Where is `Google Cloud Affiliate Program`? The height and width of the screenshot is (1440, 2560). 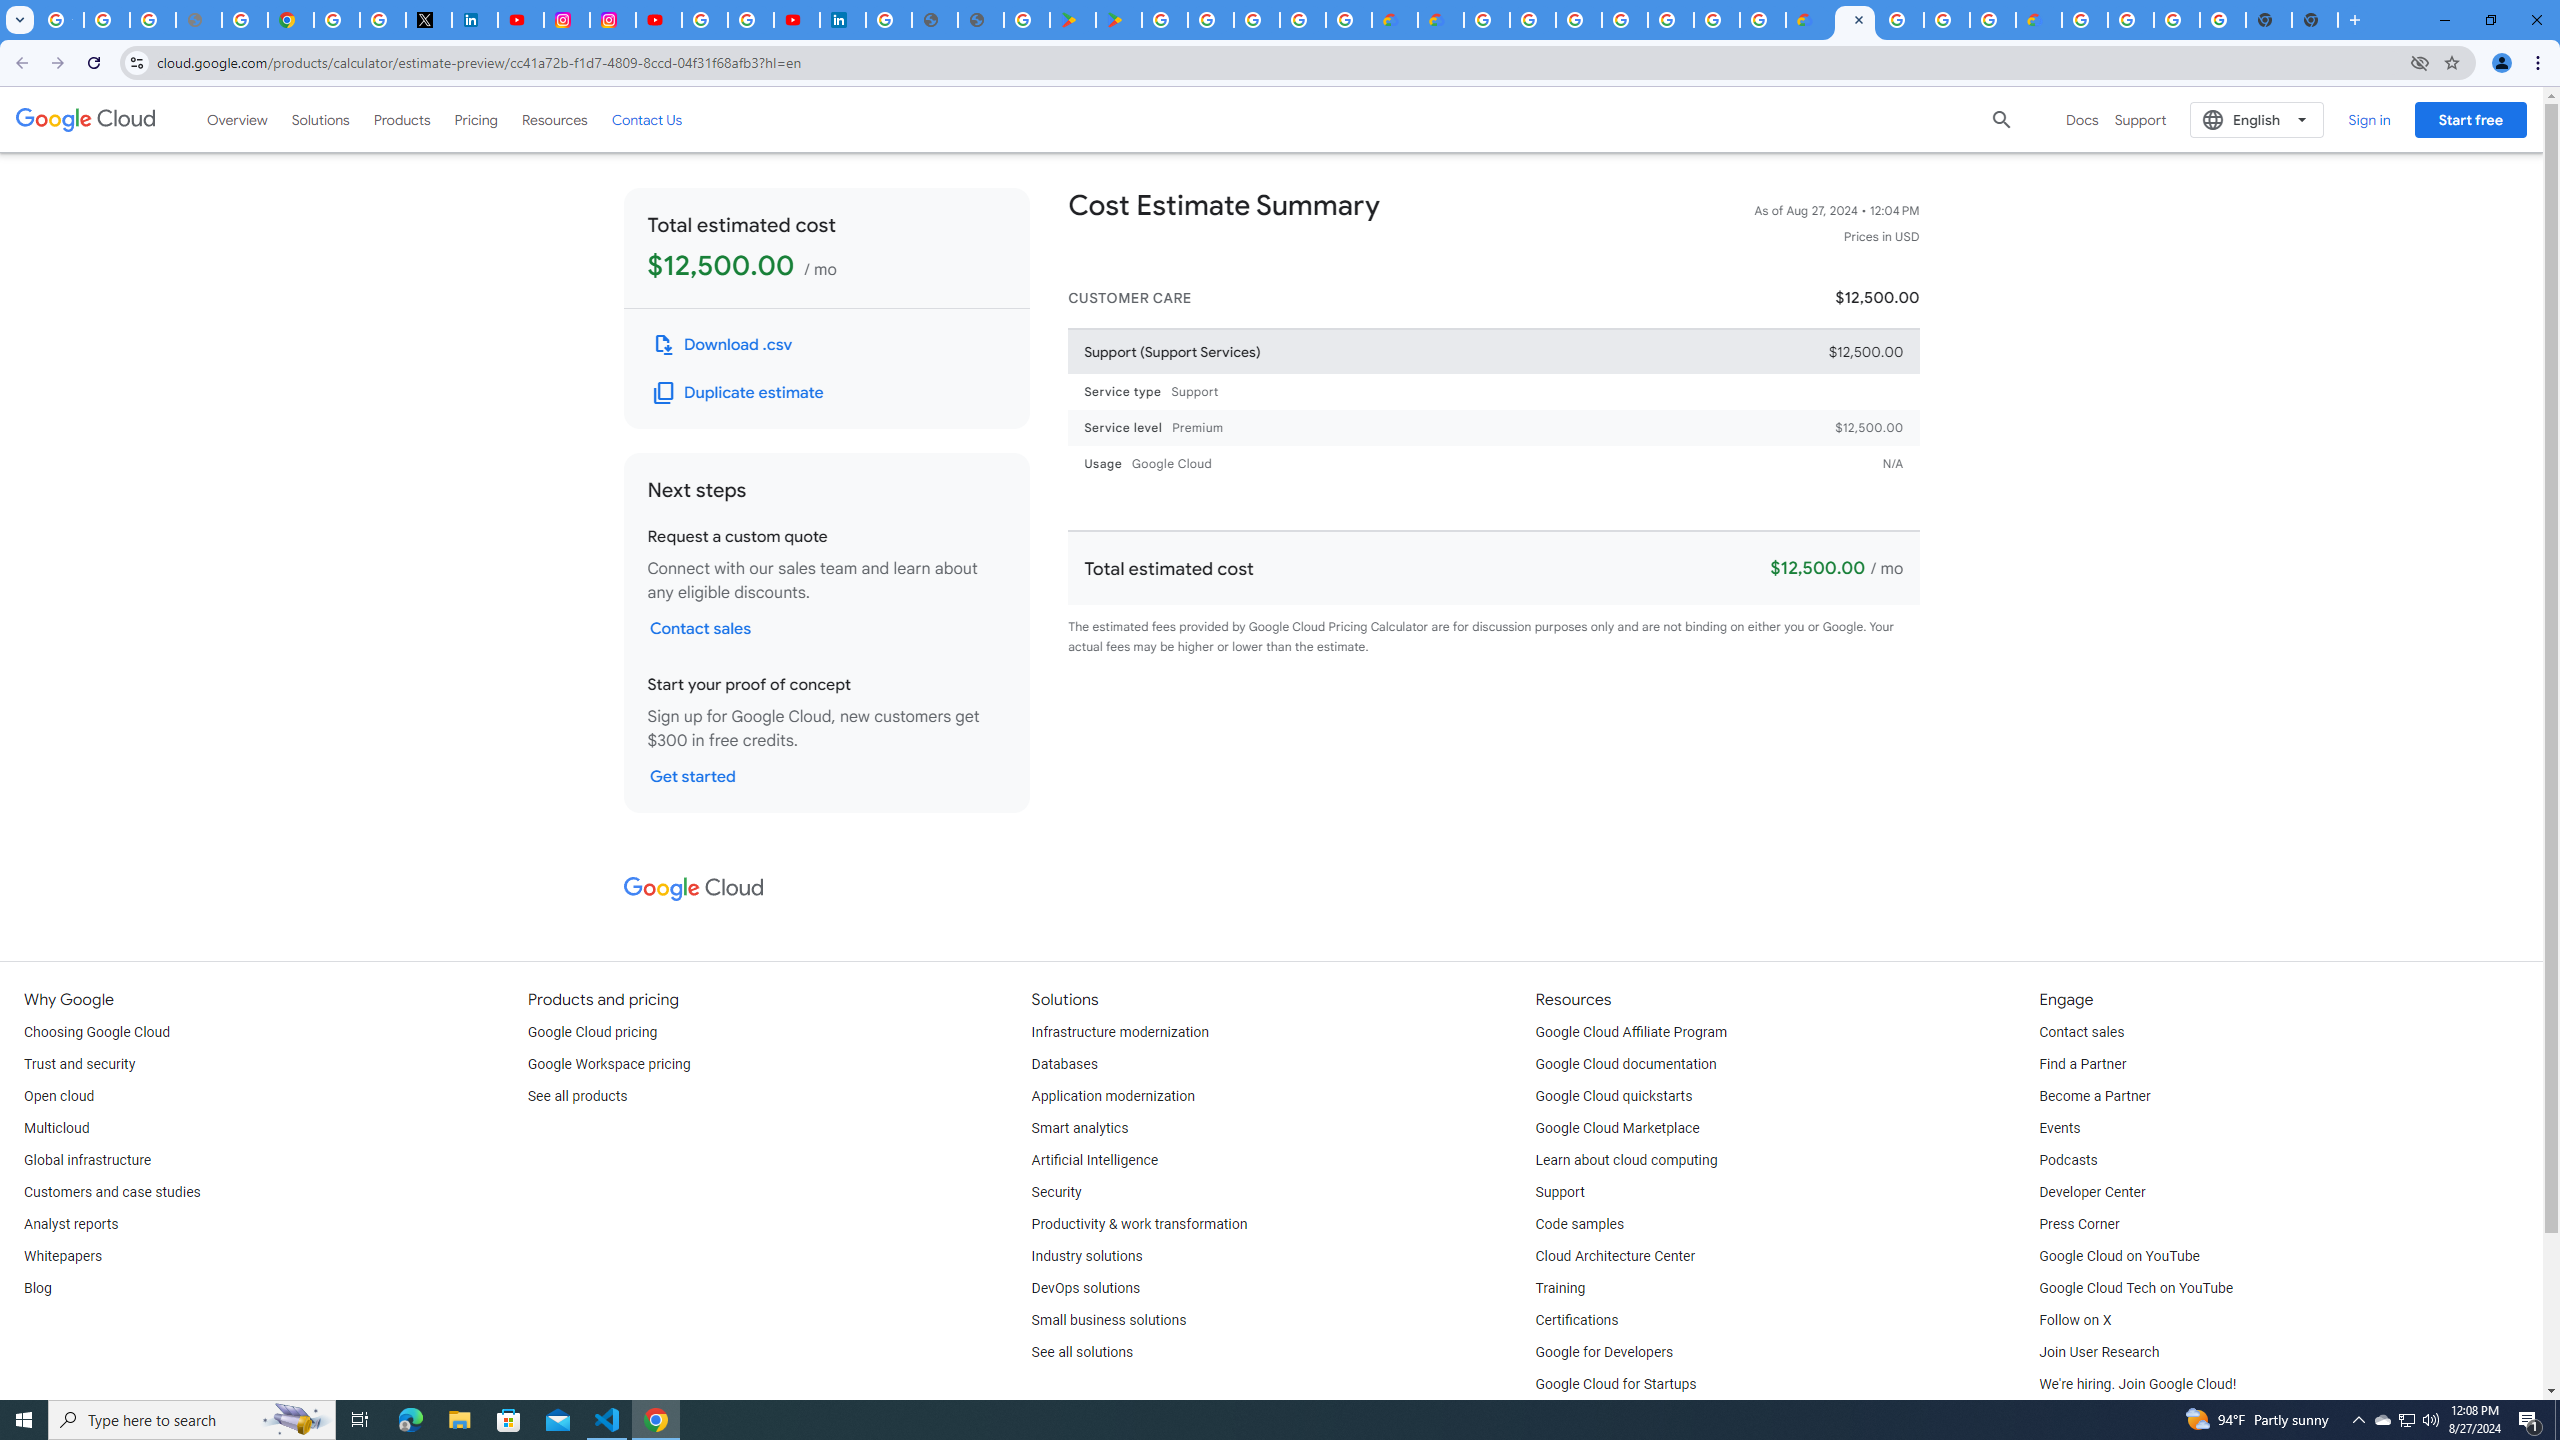
Google Cloud Affiliate Program is located at coordinates (1632, 1032).